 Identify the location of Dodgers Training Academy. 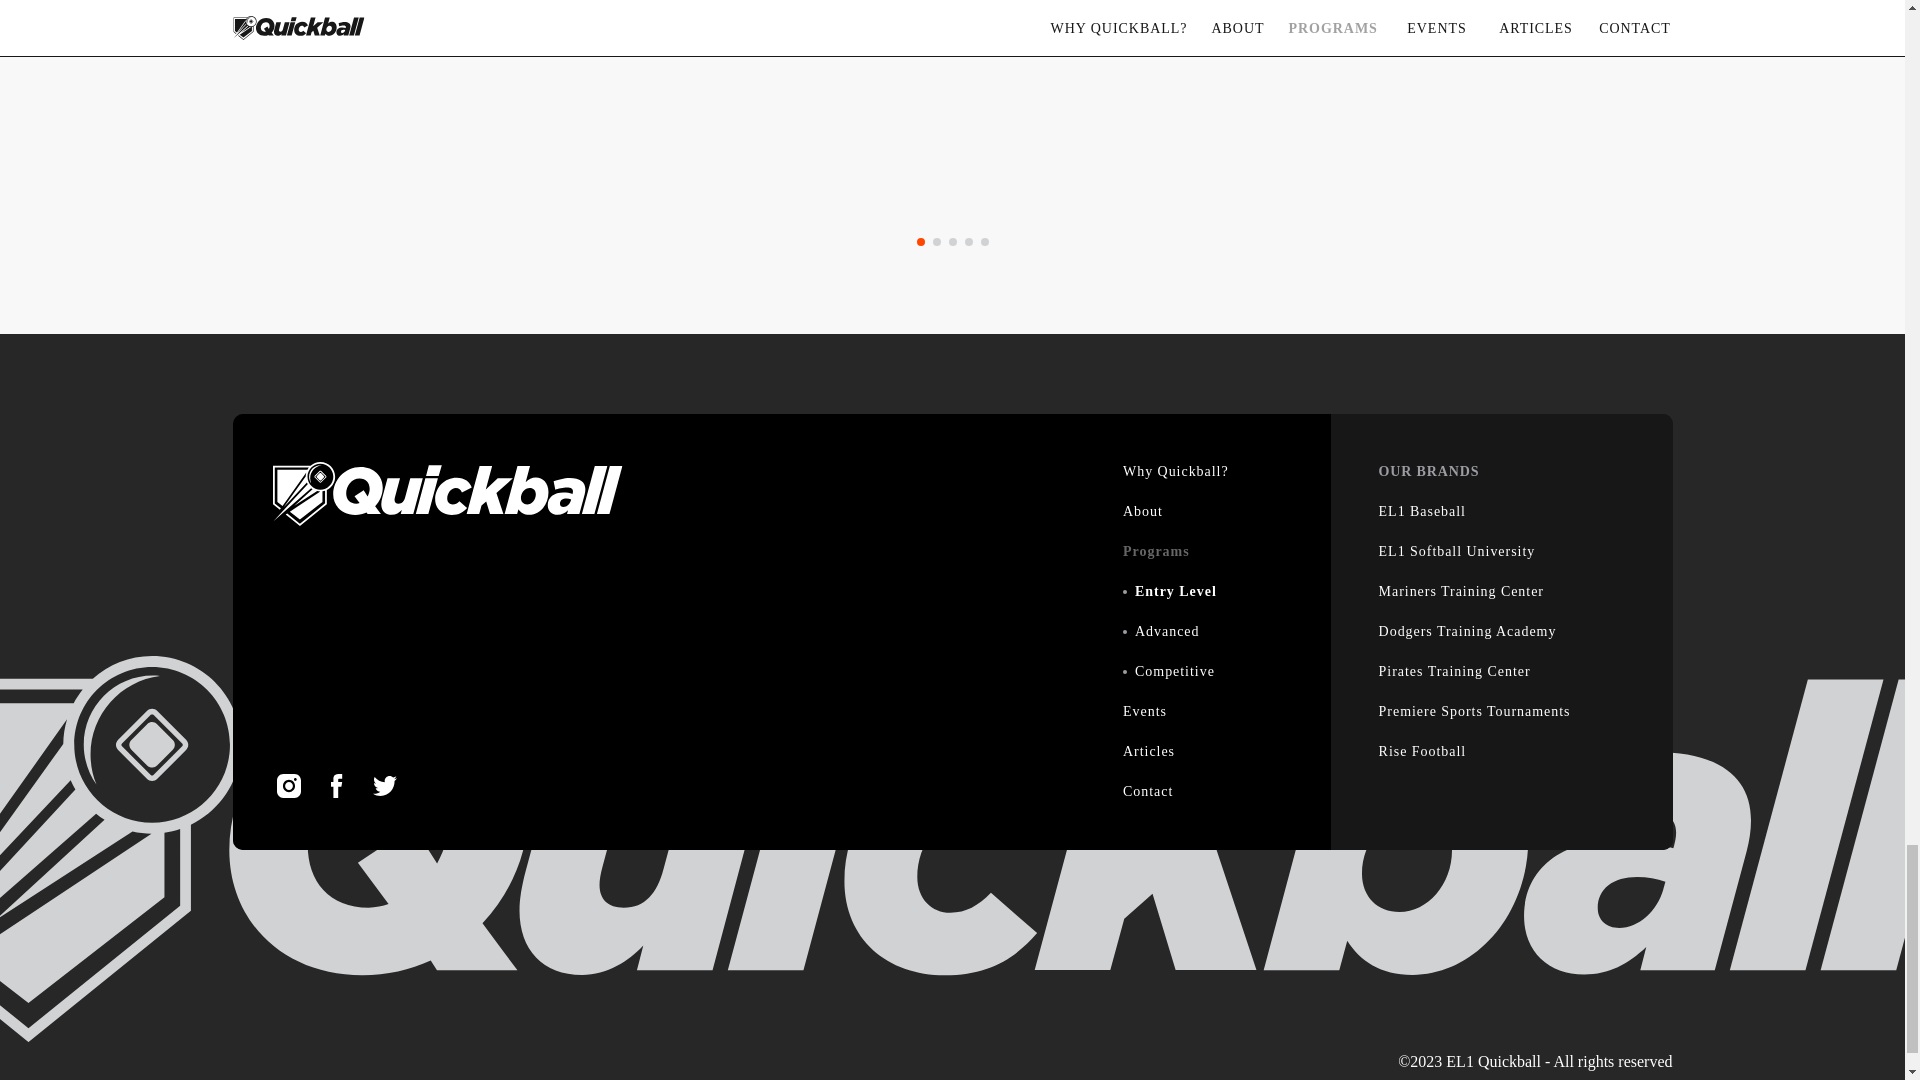
(1468, 632).